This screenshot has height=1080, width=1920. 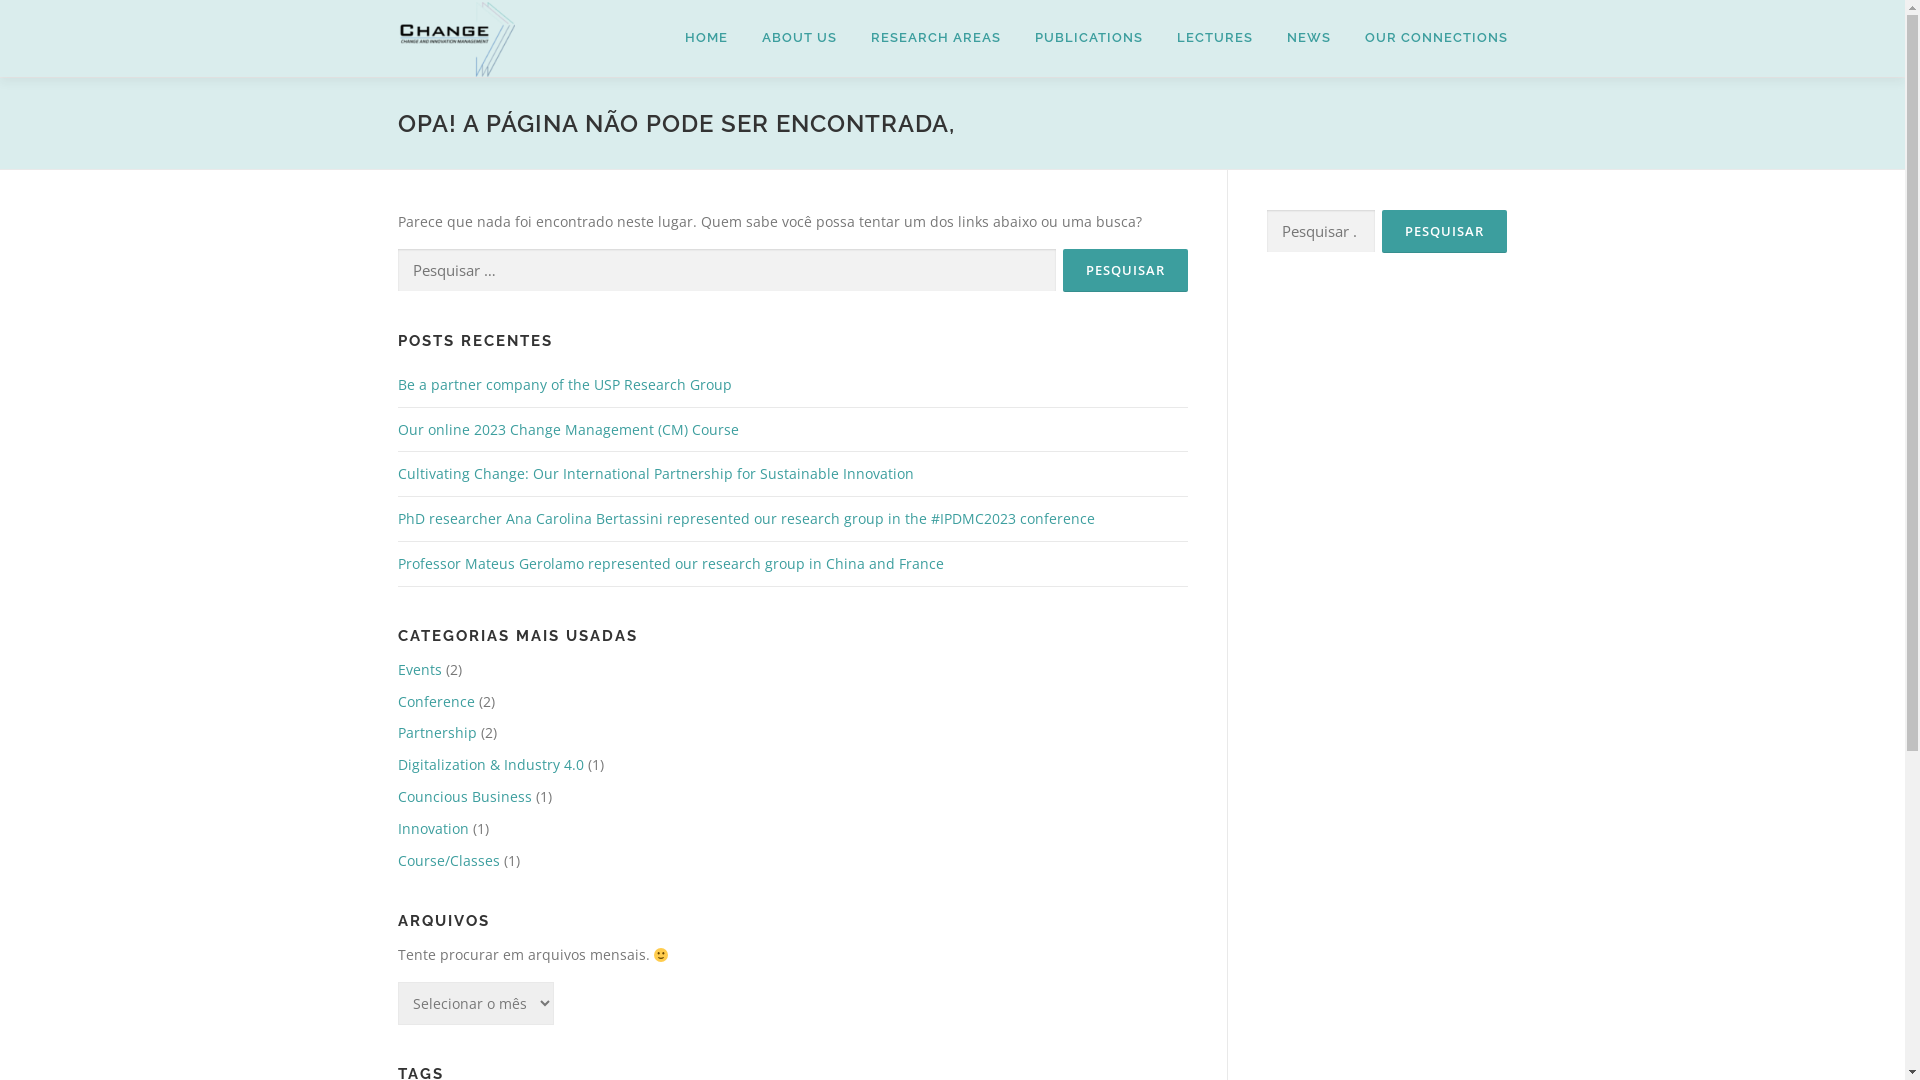 What do you see at coordinates (936, 38) in the screenshot?
I see `RESEARCH AREAS` at bounding box center [936, 38].